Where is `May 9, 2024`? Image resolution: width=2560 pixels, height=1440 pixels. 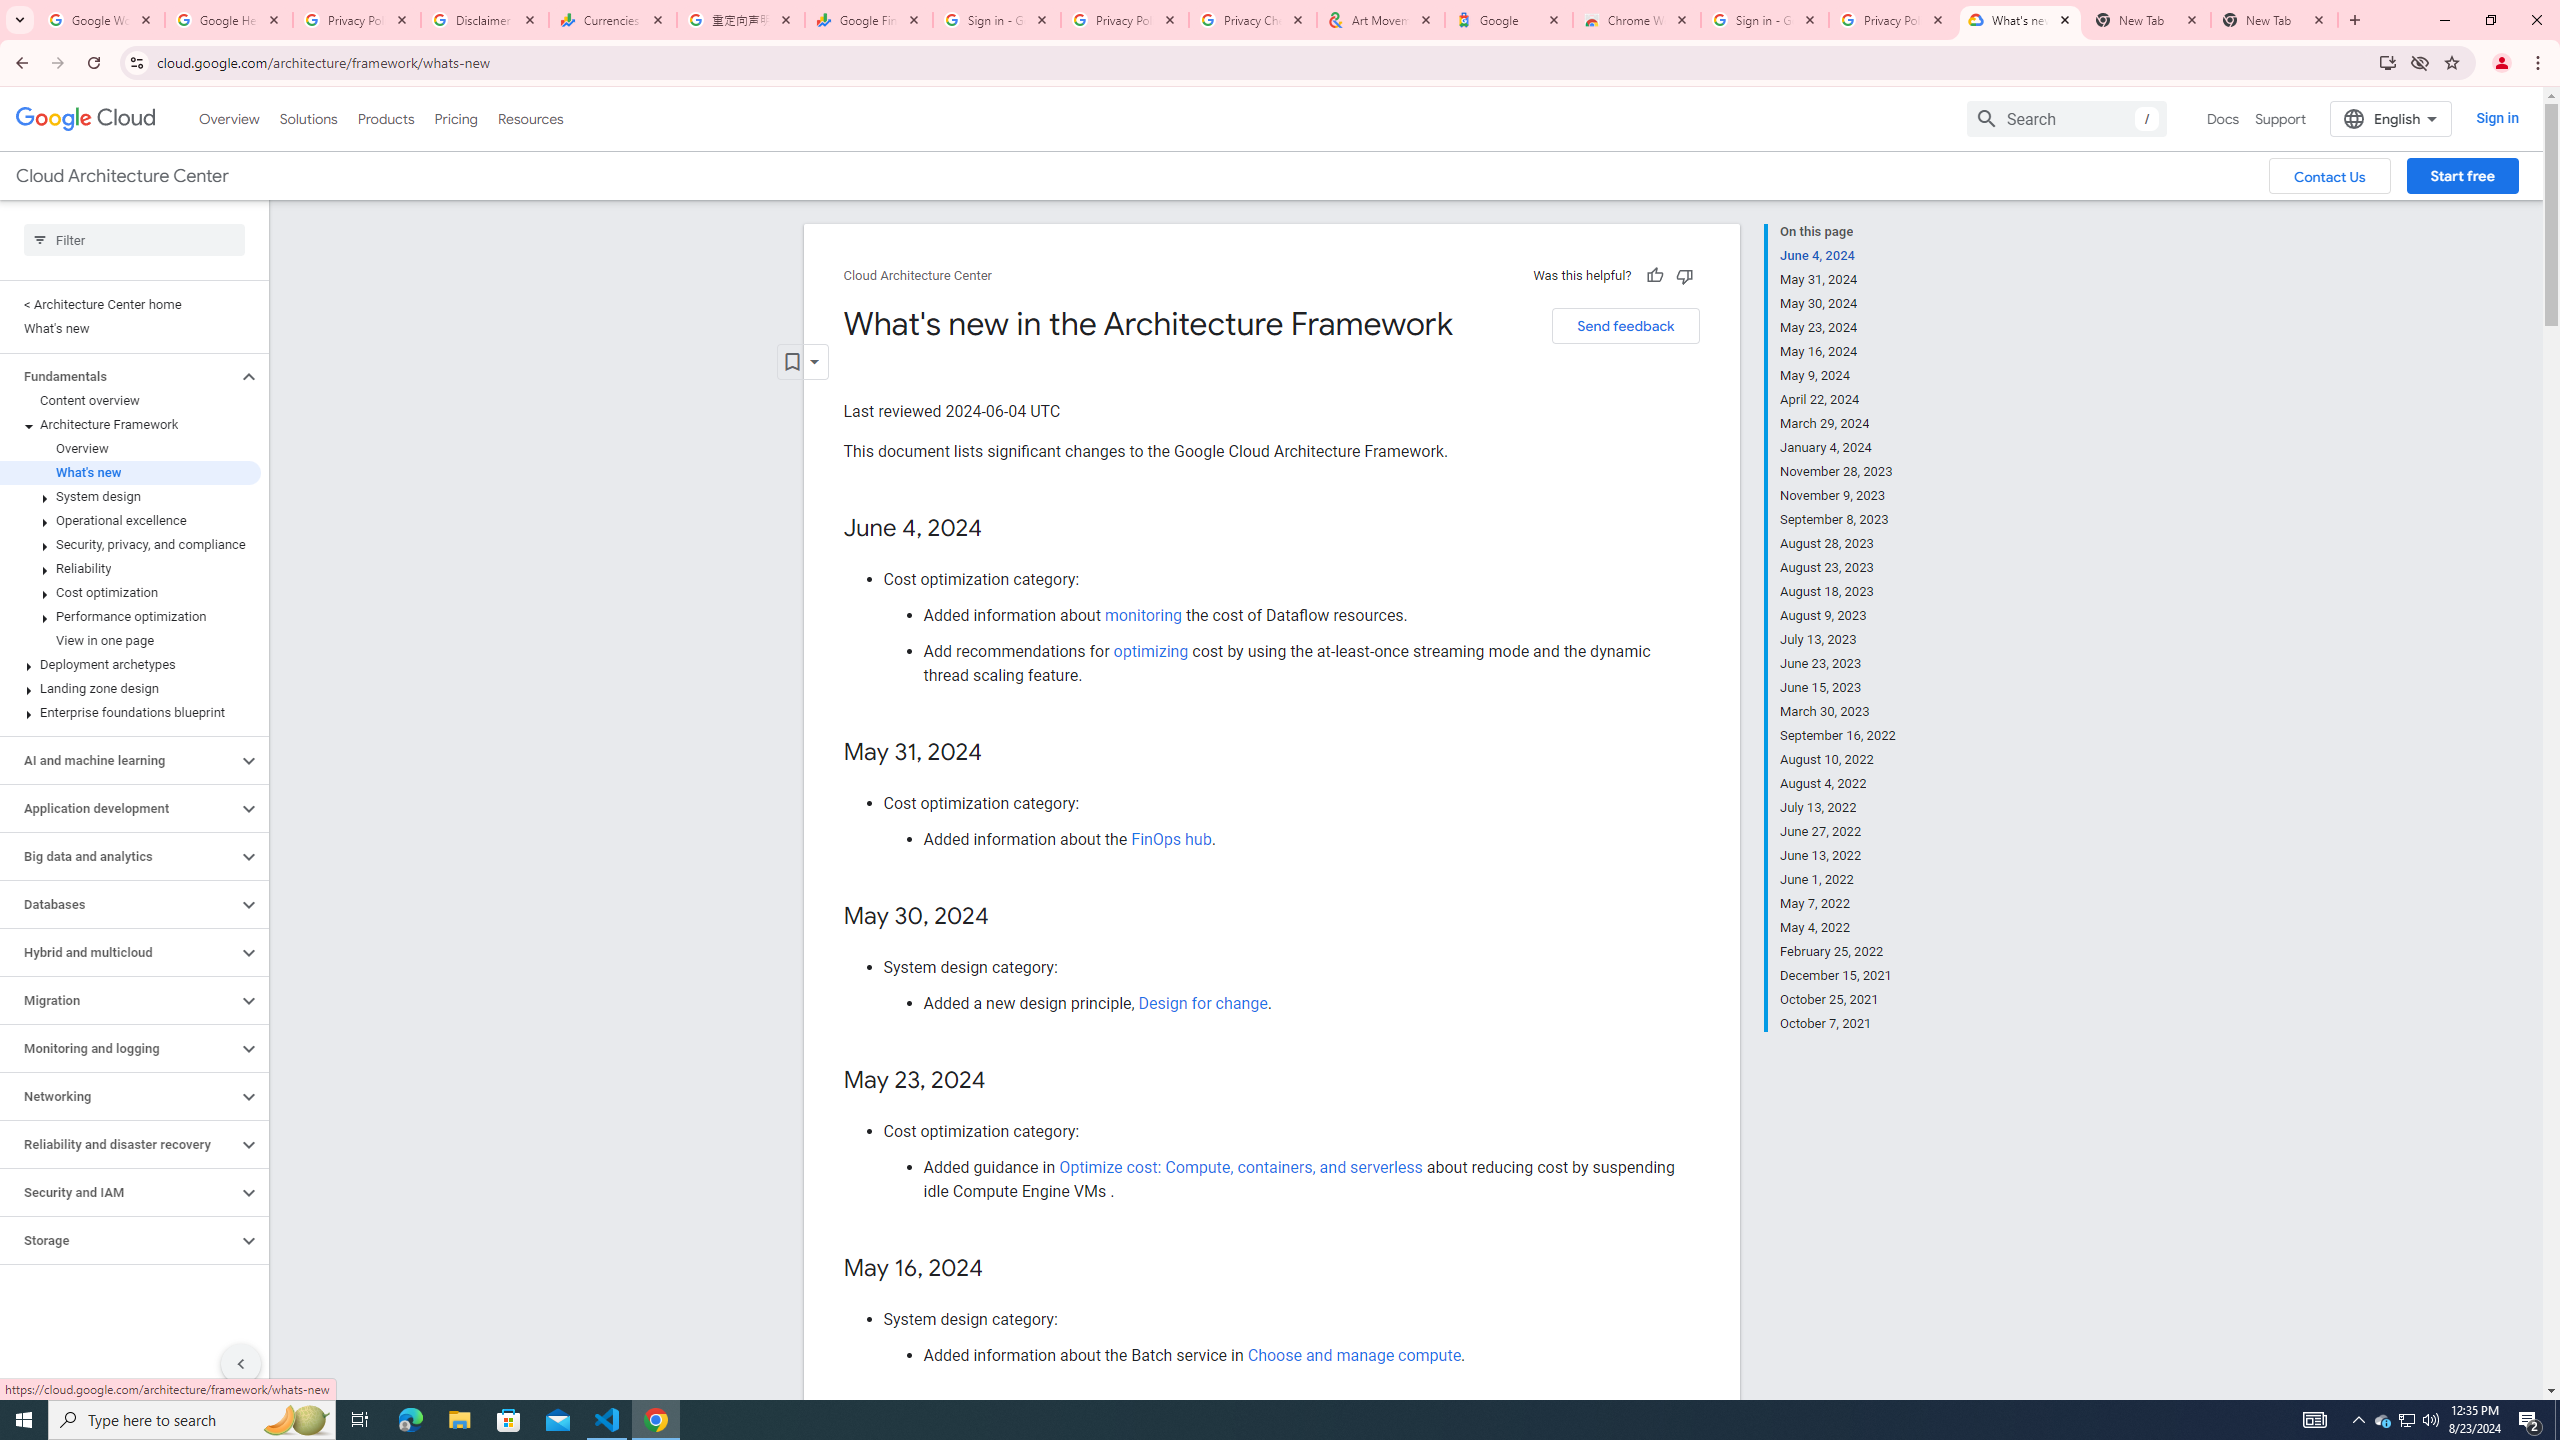 May 9, 2024 is located at coordinates (1838, 376).